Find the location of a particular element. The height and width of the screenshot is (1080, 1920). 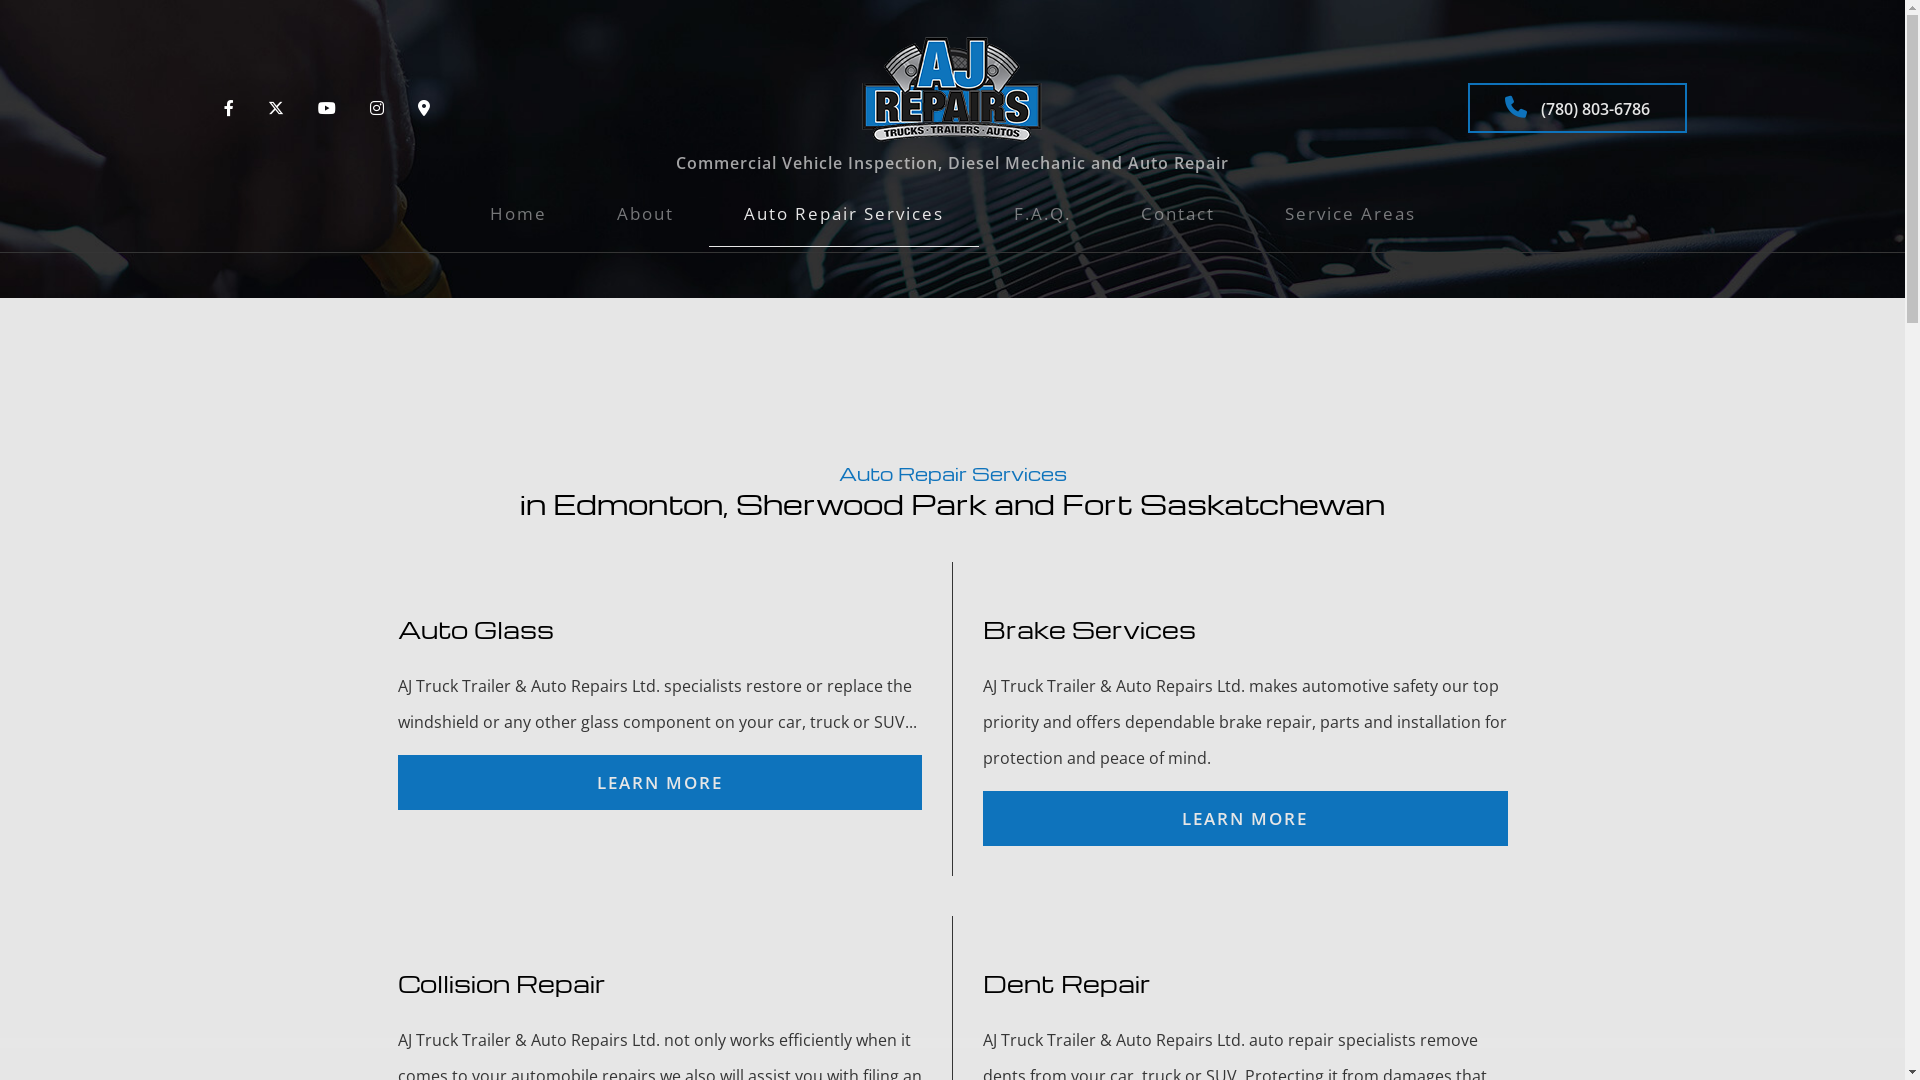

Diesel Engine Diagnostics is located at coordinates (843, 432).